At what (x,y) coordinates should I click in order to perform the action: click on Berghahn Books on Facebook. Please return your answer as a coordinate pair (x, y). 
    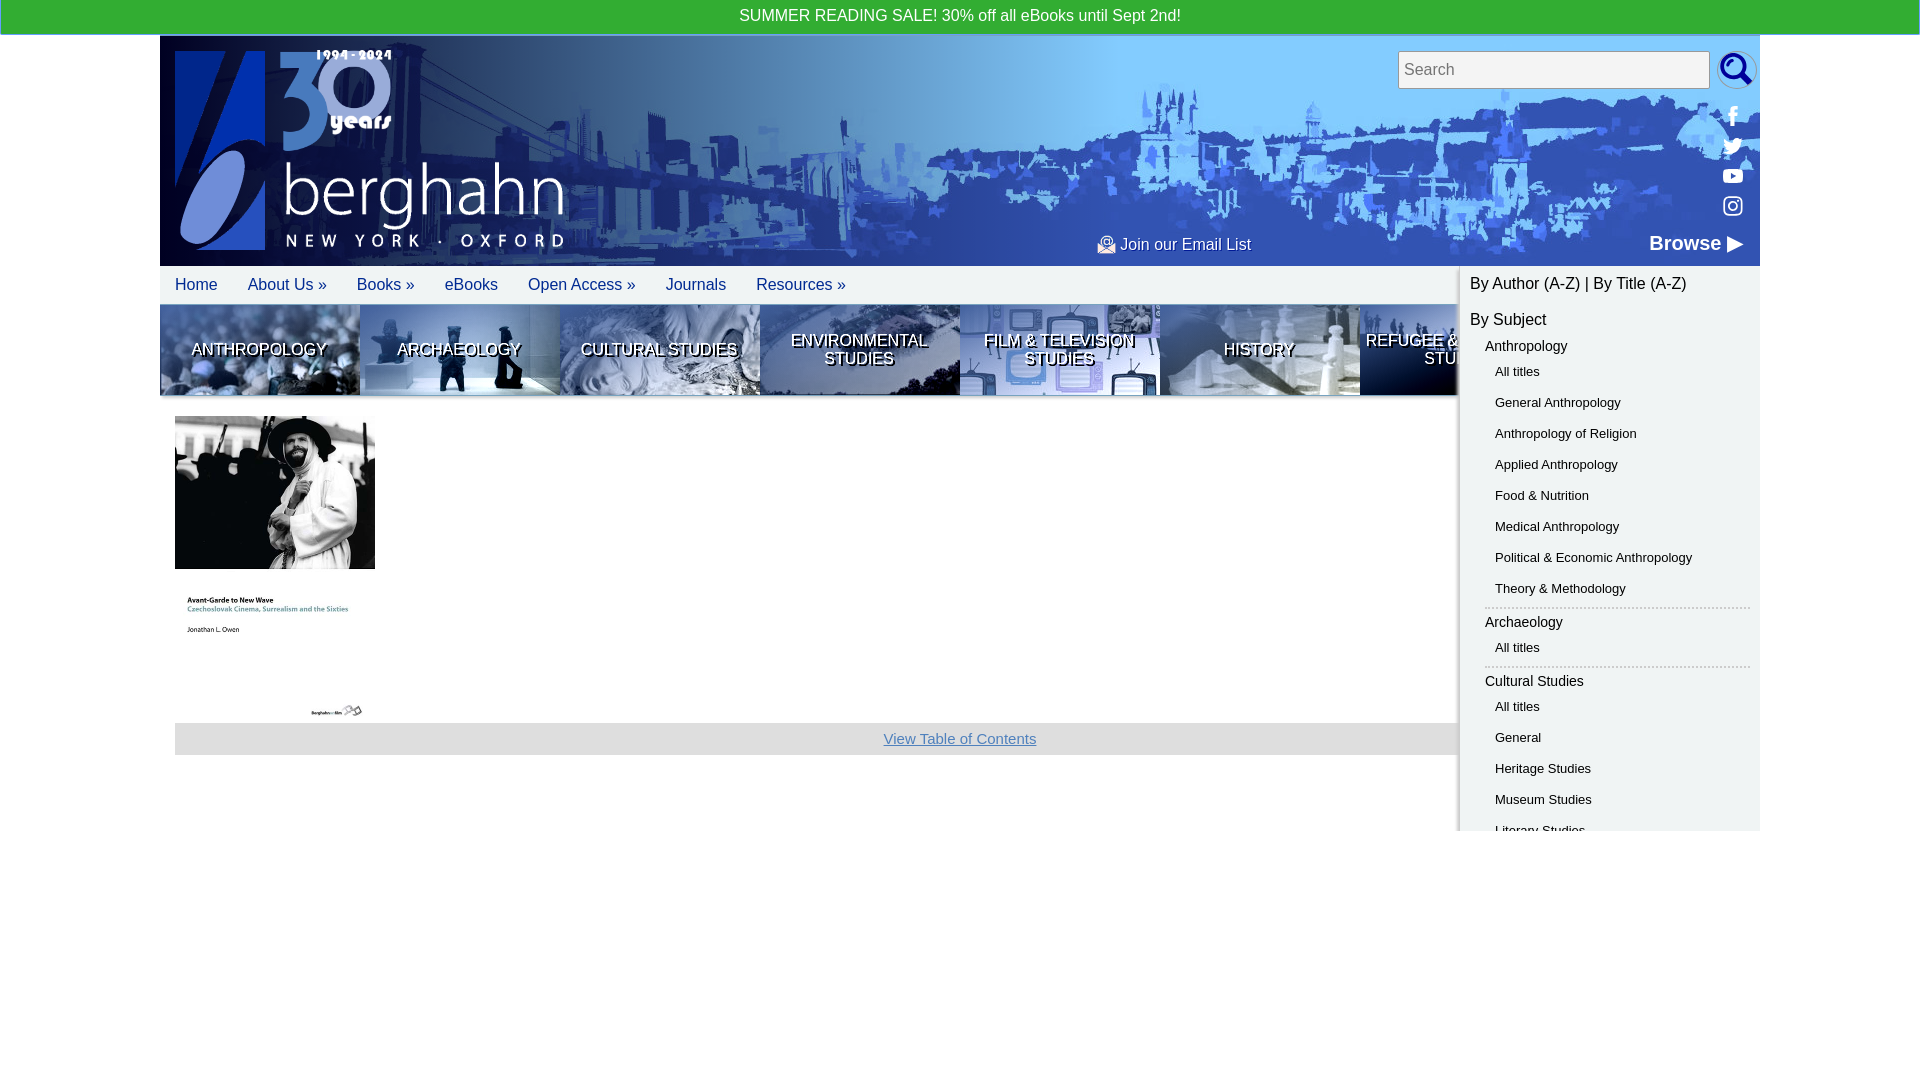
    Looking at the image, I should click on (1732, 116).